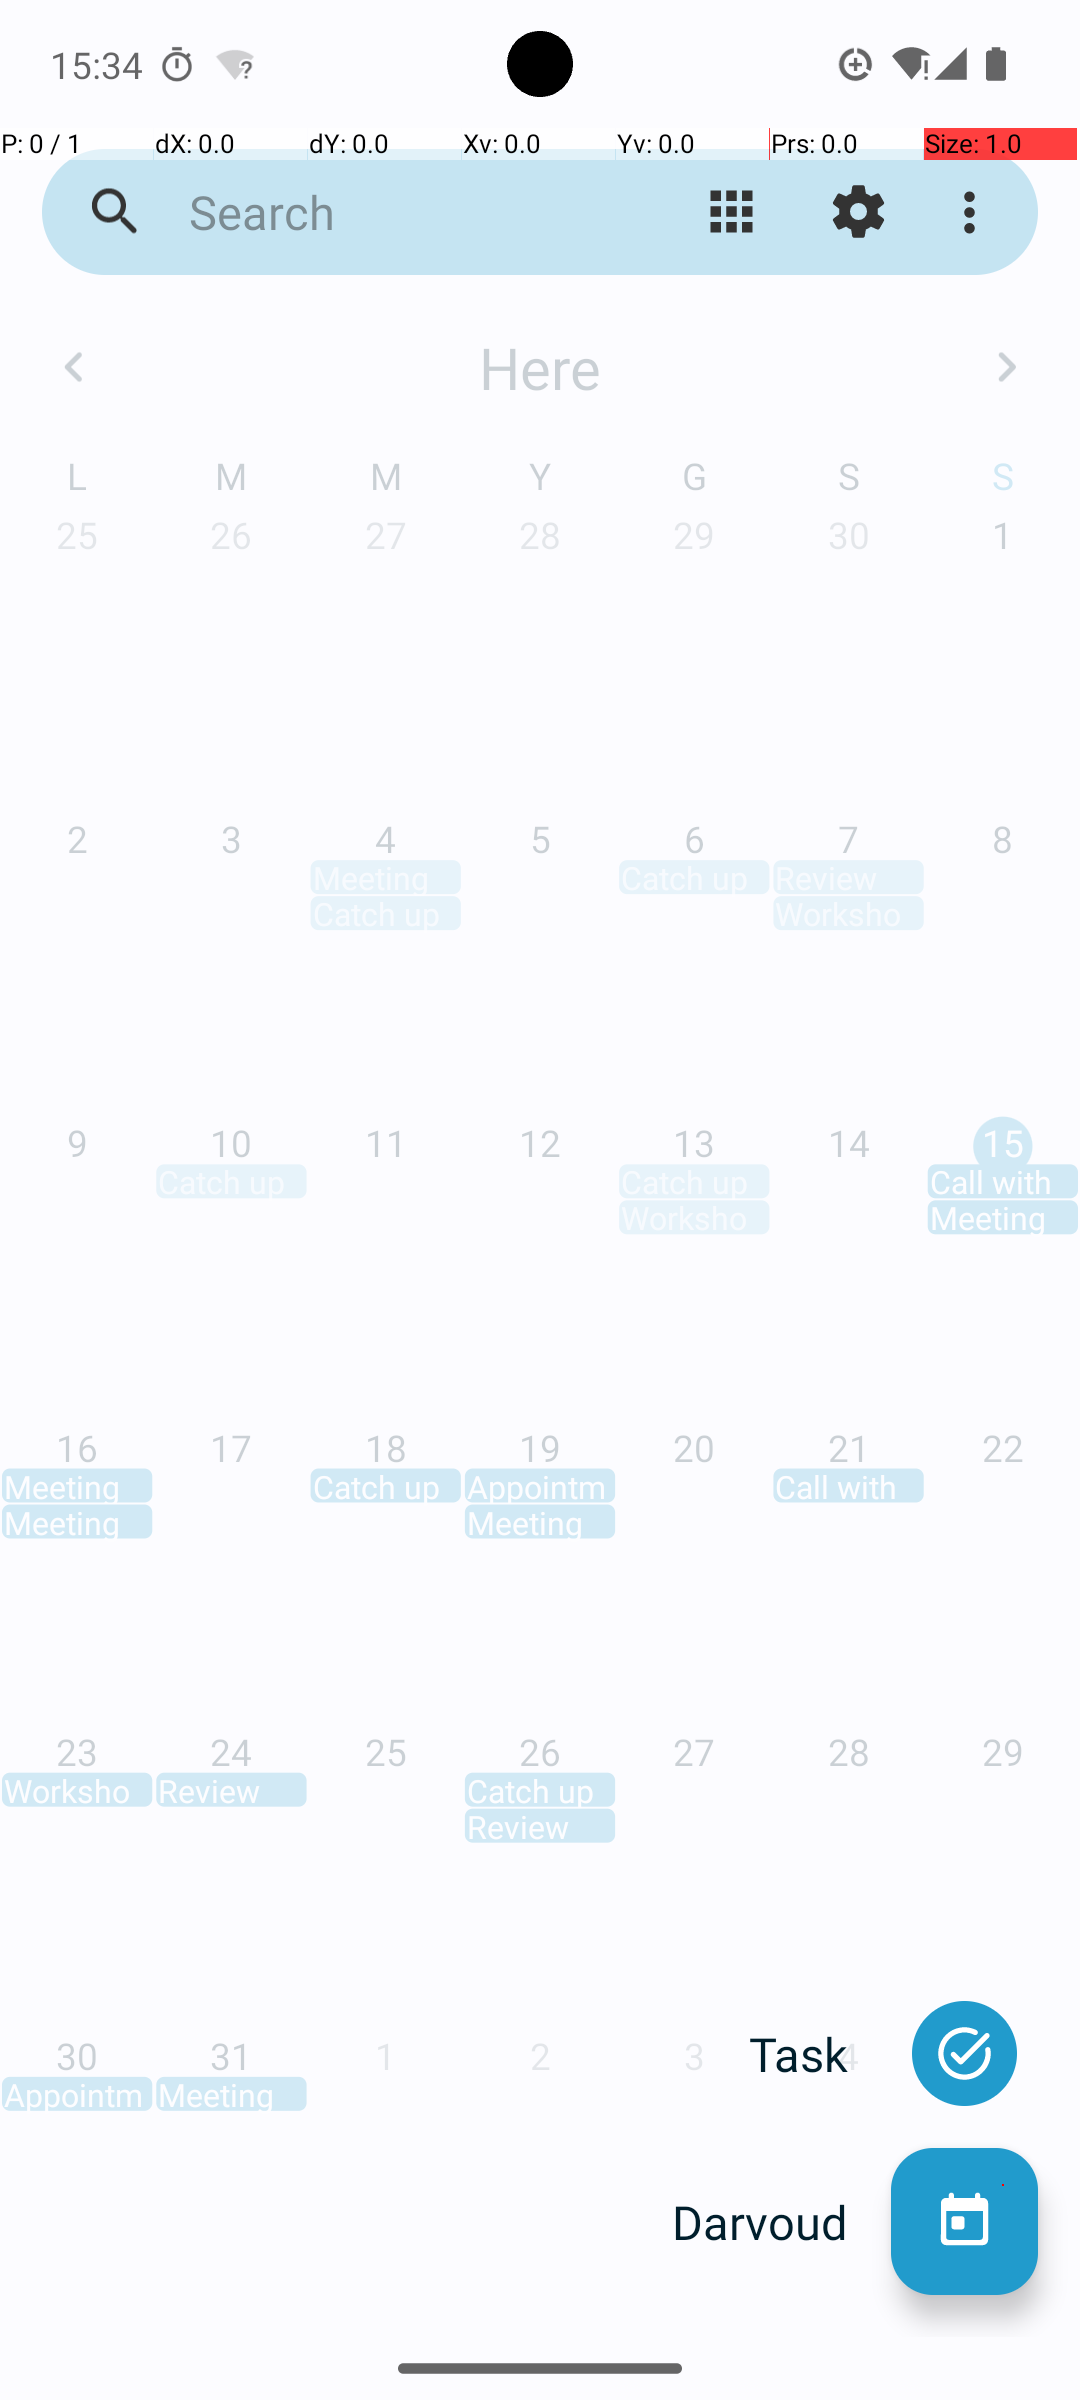 This screenshot has height=2400, width=1080. I want to click on Darvoud, so click(782, 2222).